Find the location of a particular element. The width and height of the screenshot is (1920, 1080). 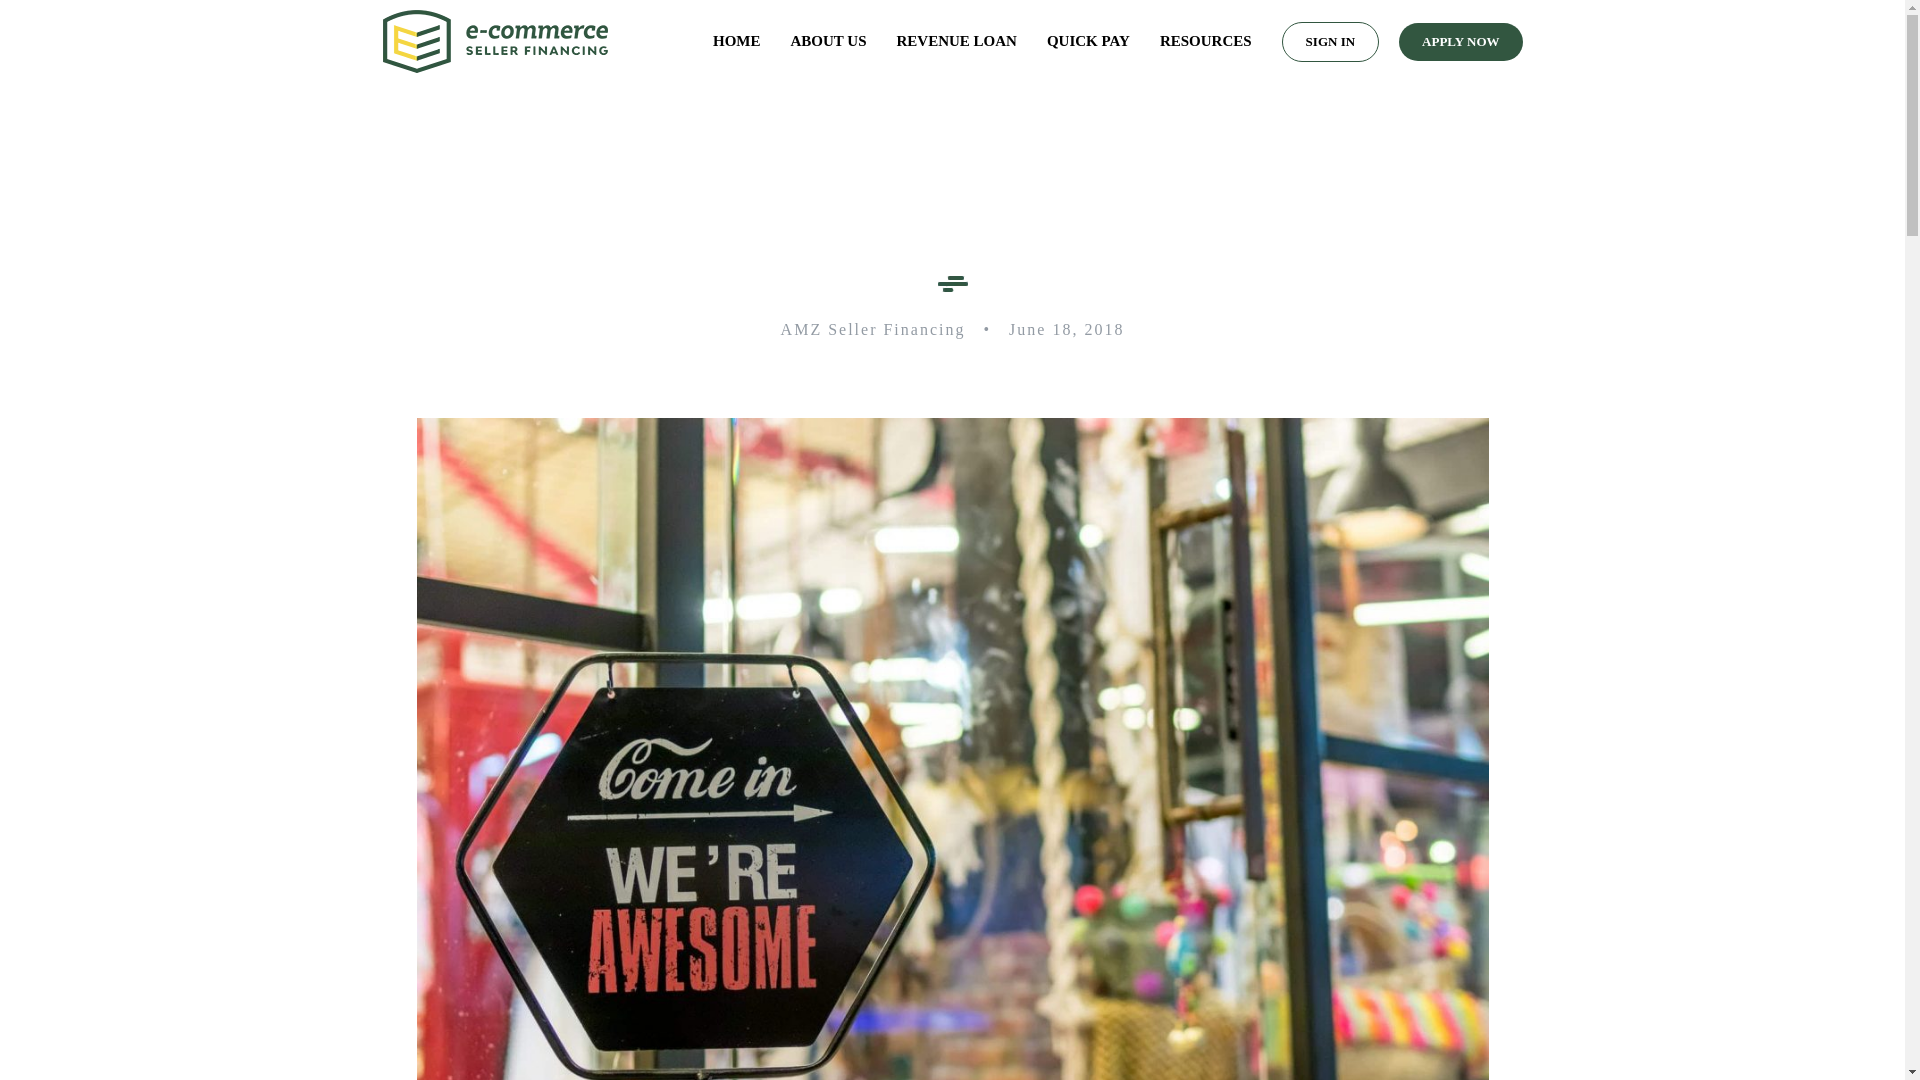

QUICK PAY is located at coordinates (1088, 42).